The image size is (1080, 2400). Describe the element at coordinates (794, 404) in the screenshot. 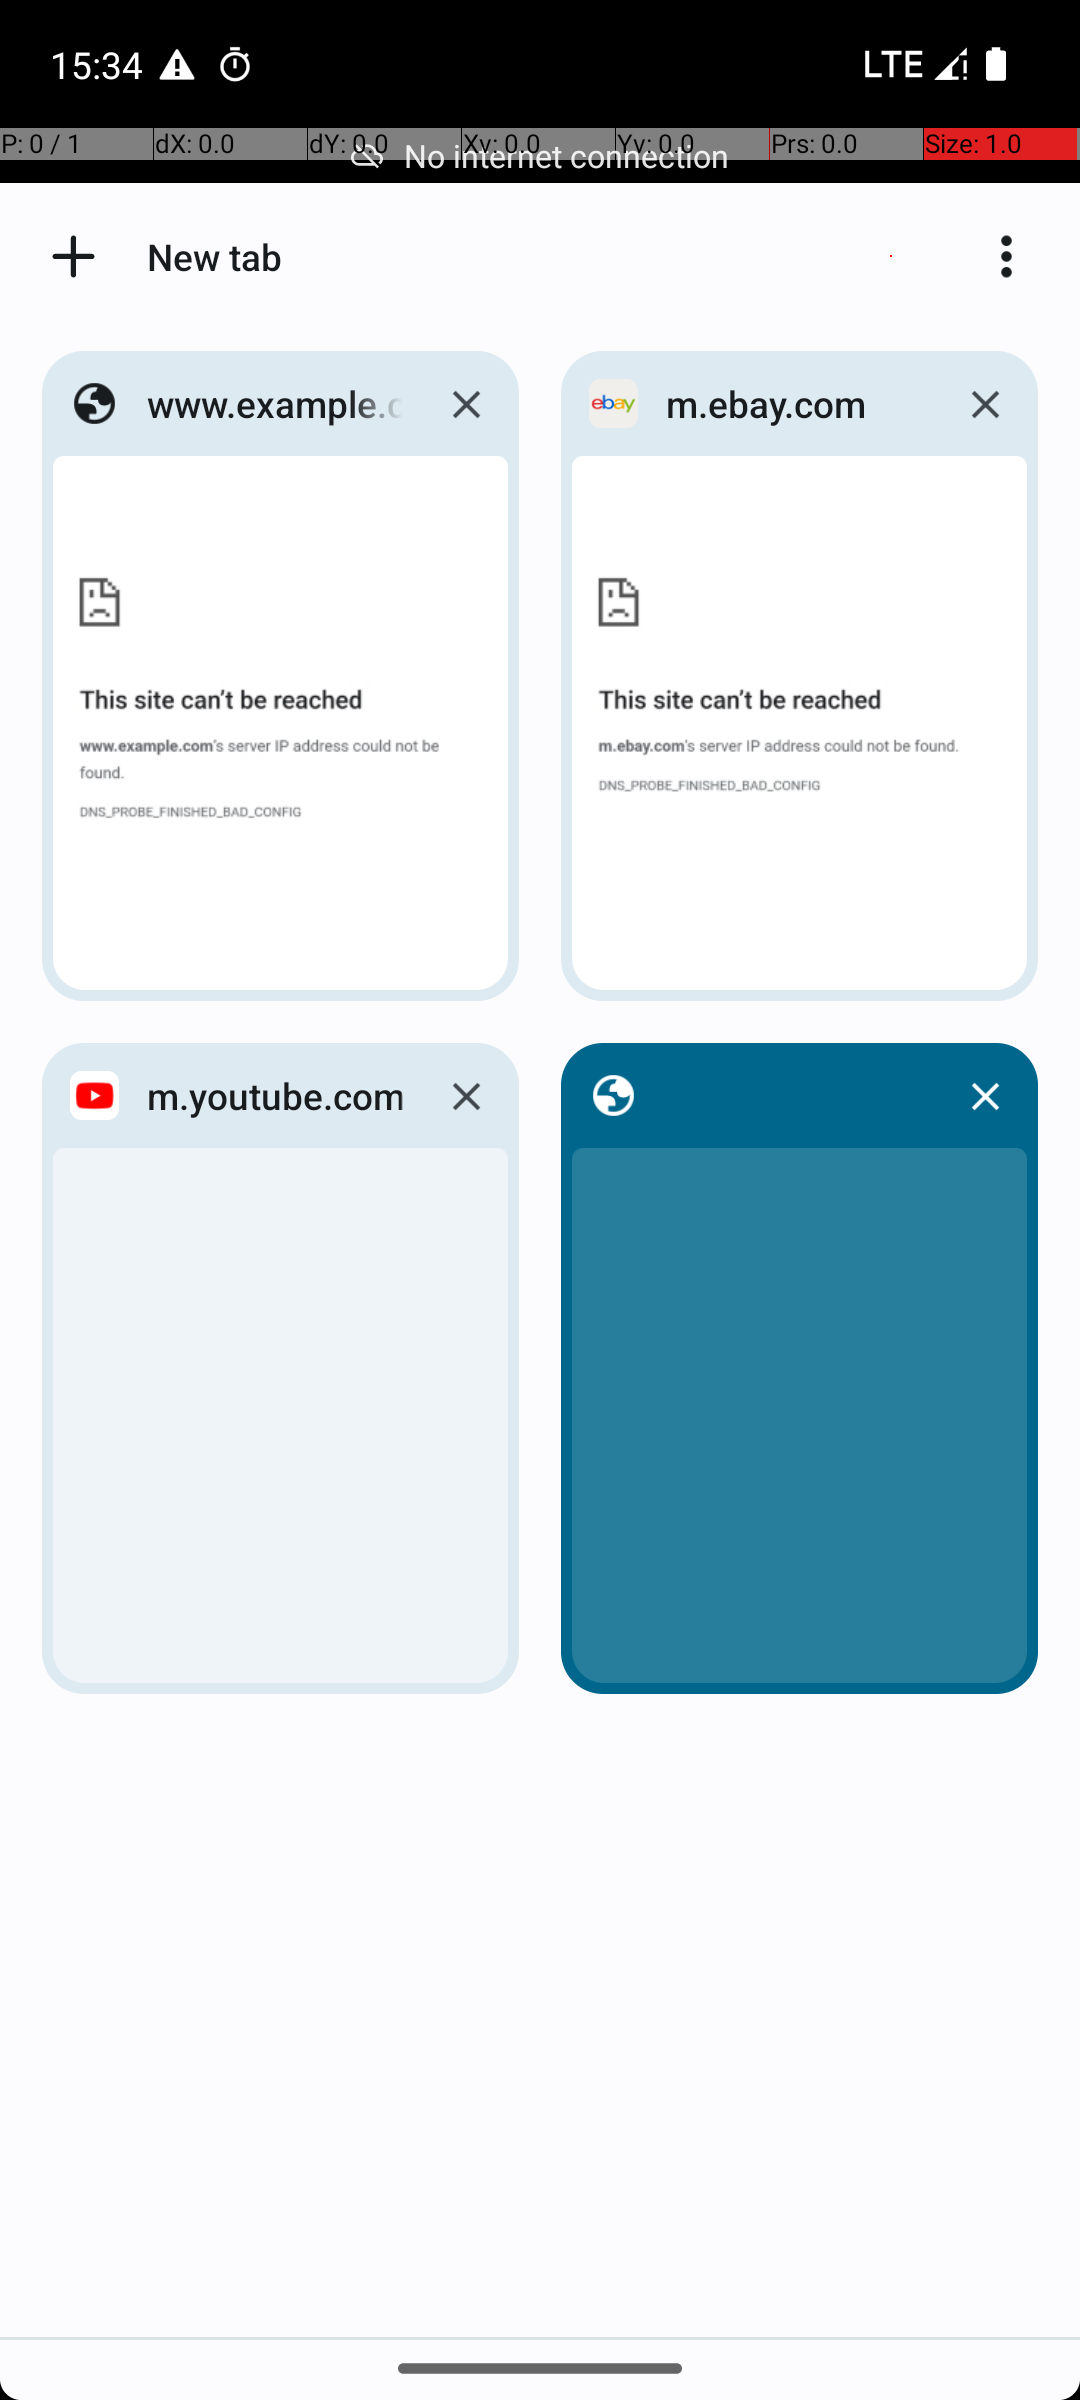

I see `m.ebay.com` at that location.